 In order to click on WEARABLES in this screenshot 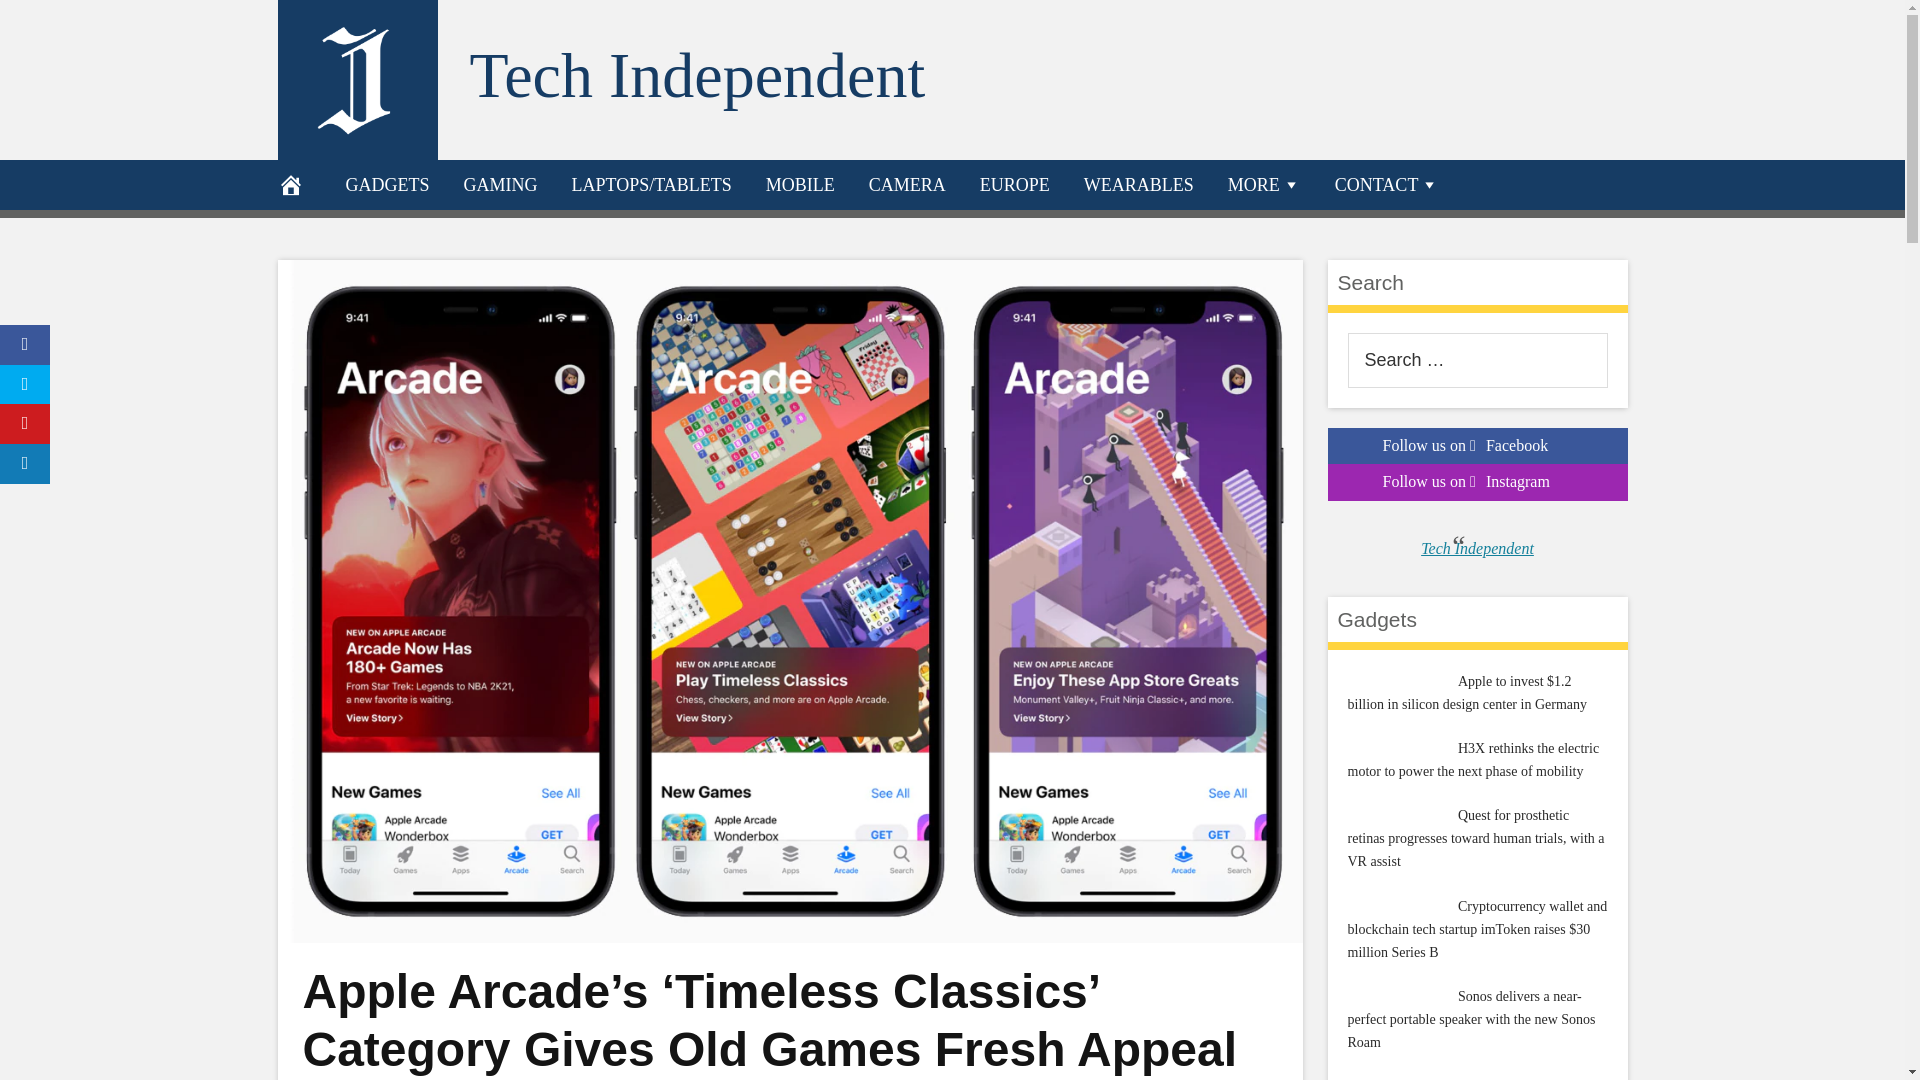, I will do `click(1139, 184)`.